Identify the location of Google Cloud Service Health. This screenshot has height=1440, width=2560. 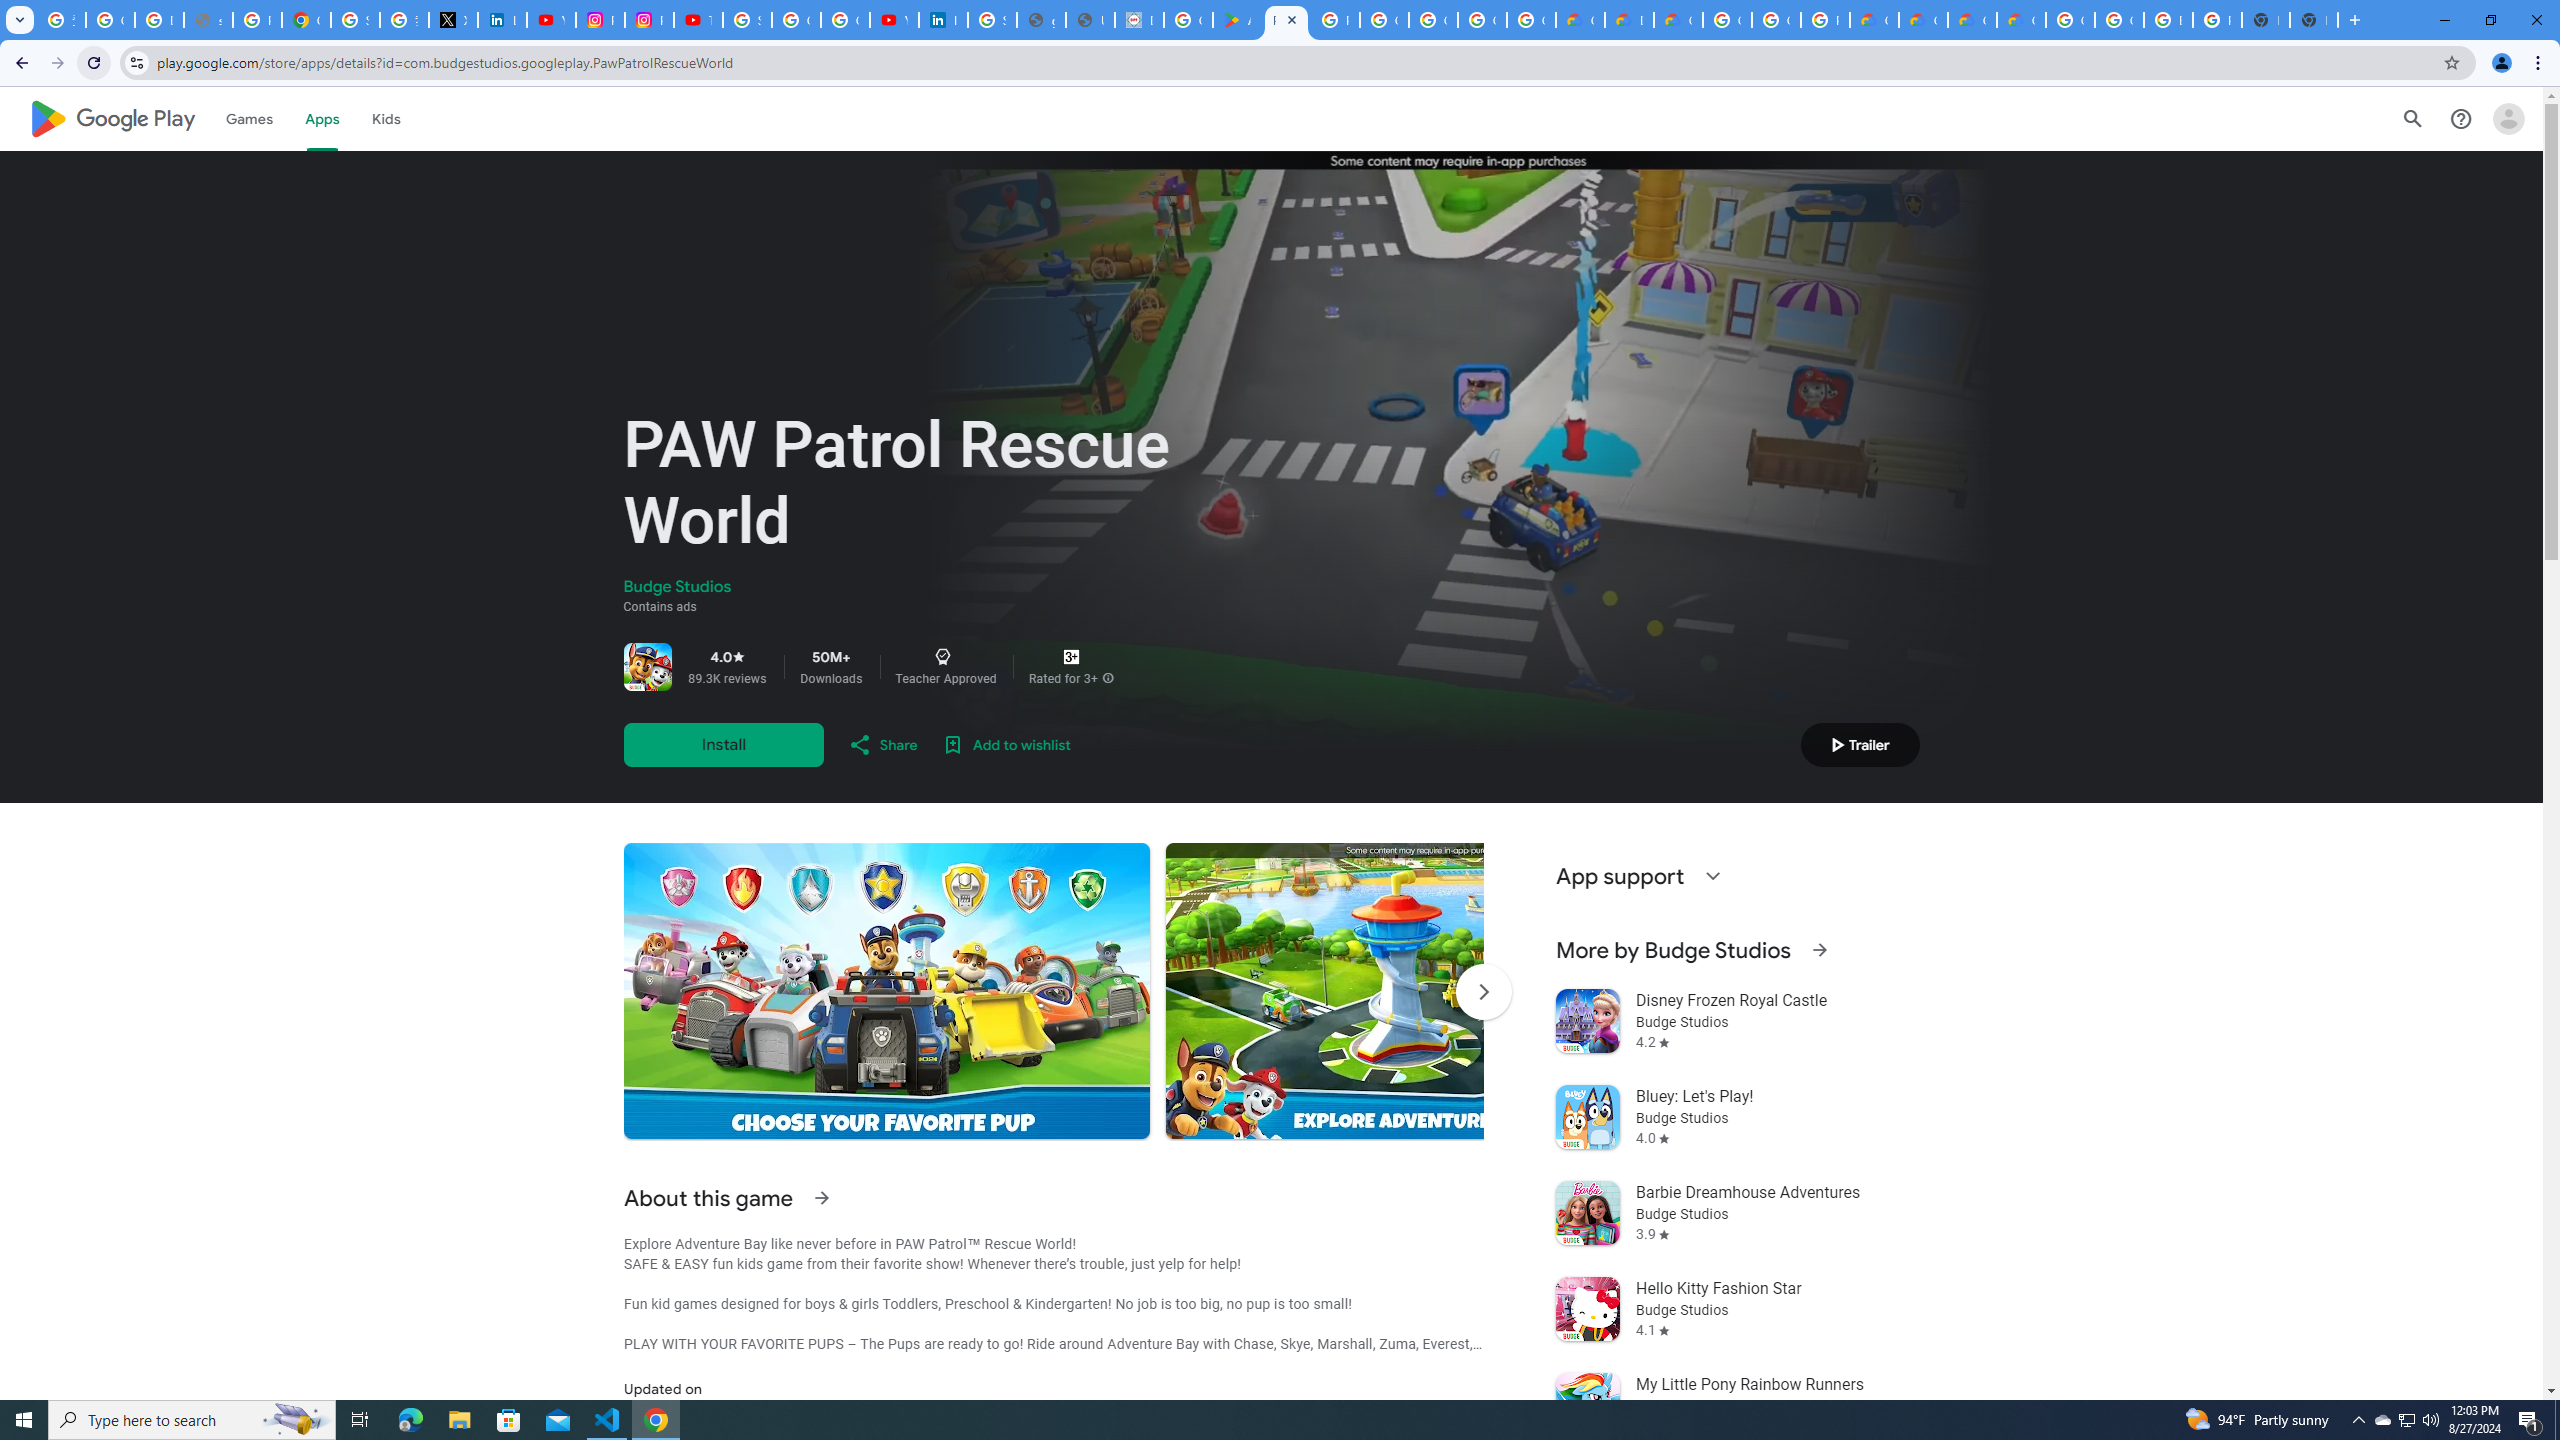
(2022, 20).